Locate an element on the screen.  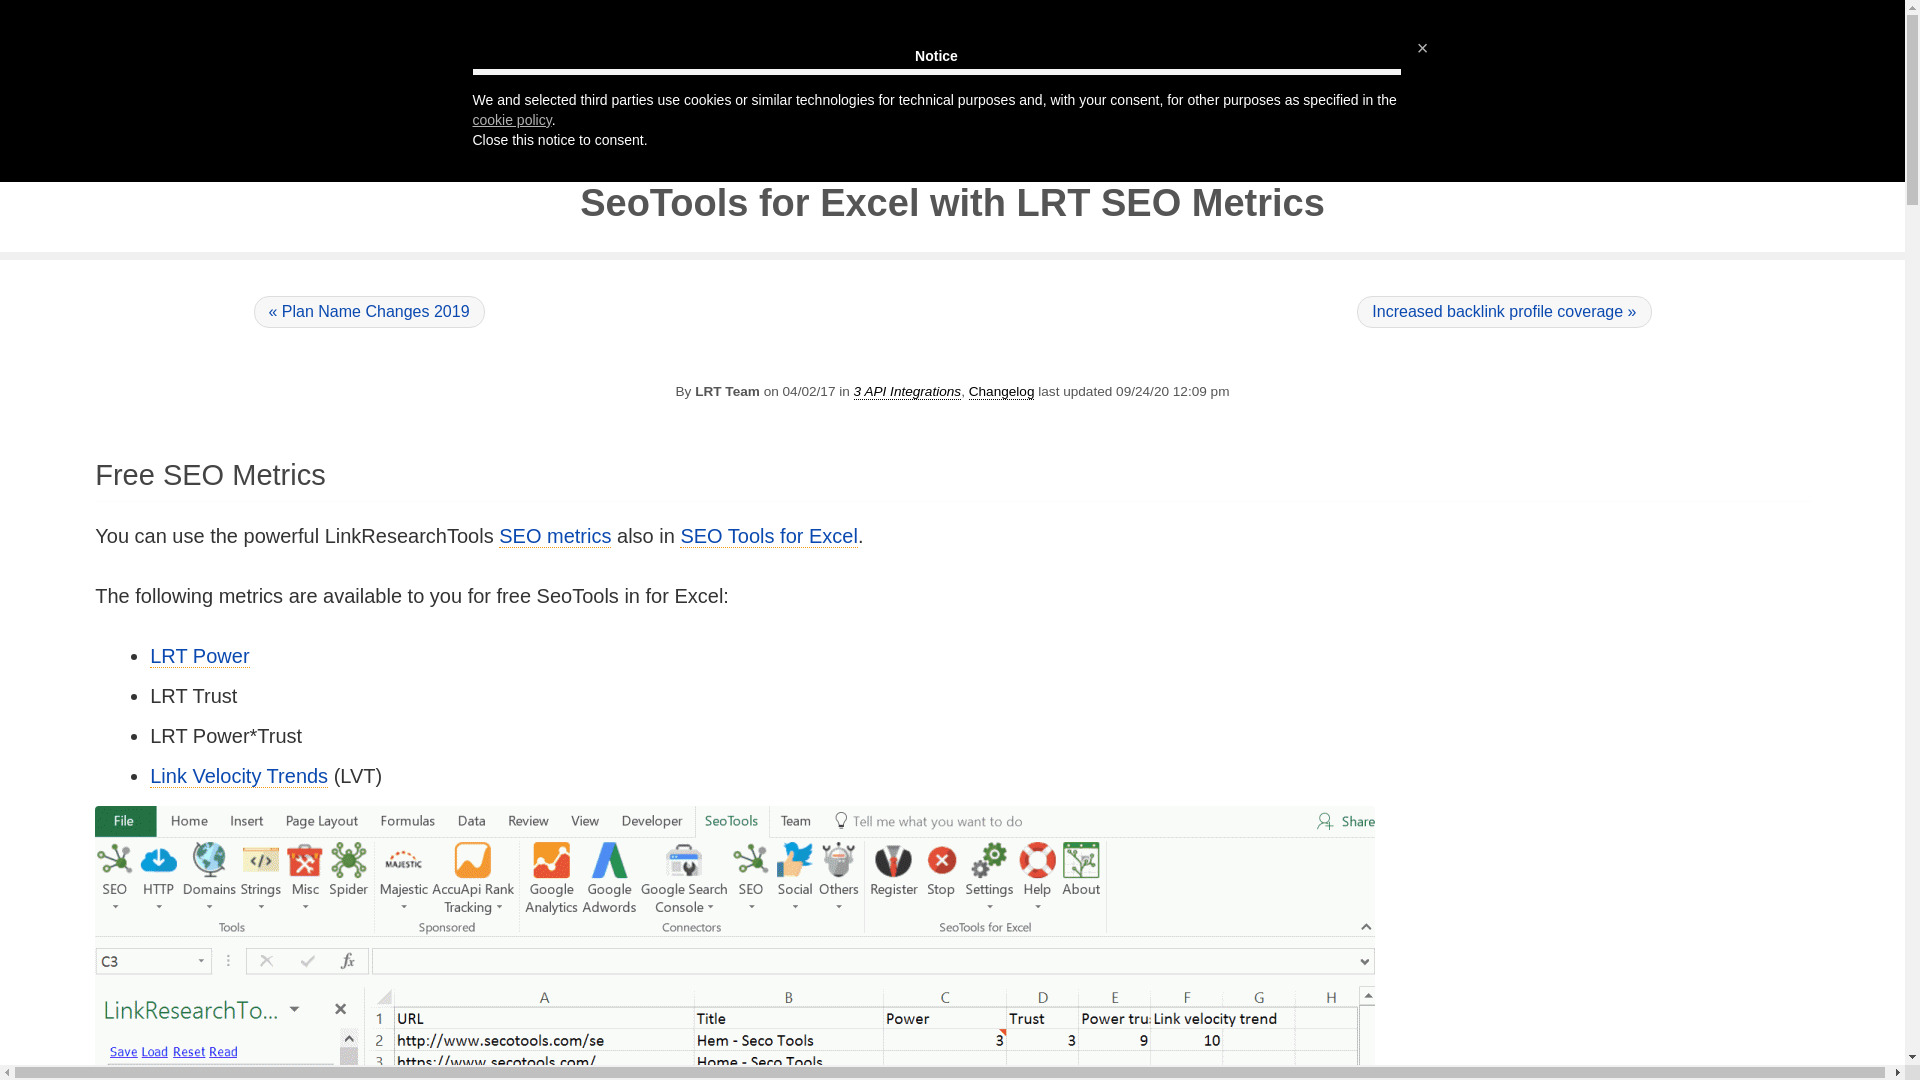
Sign in is located at coordinates (1863, 27).